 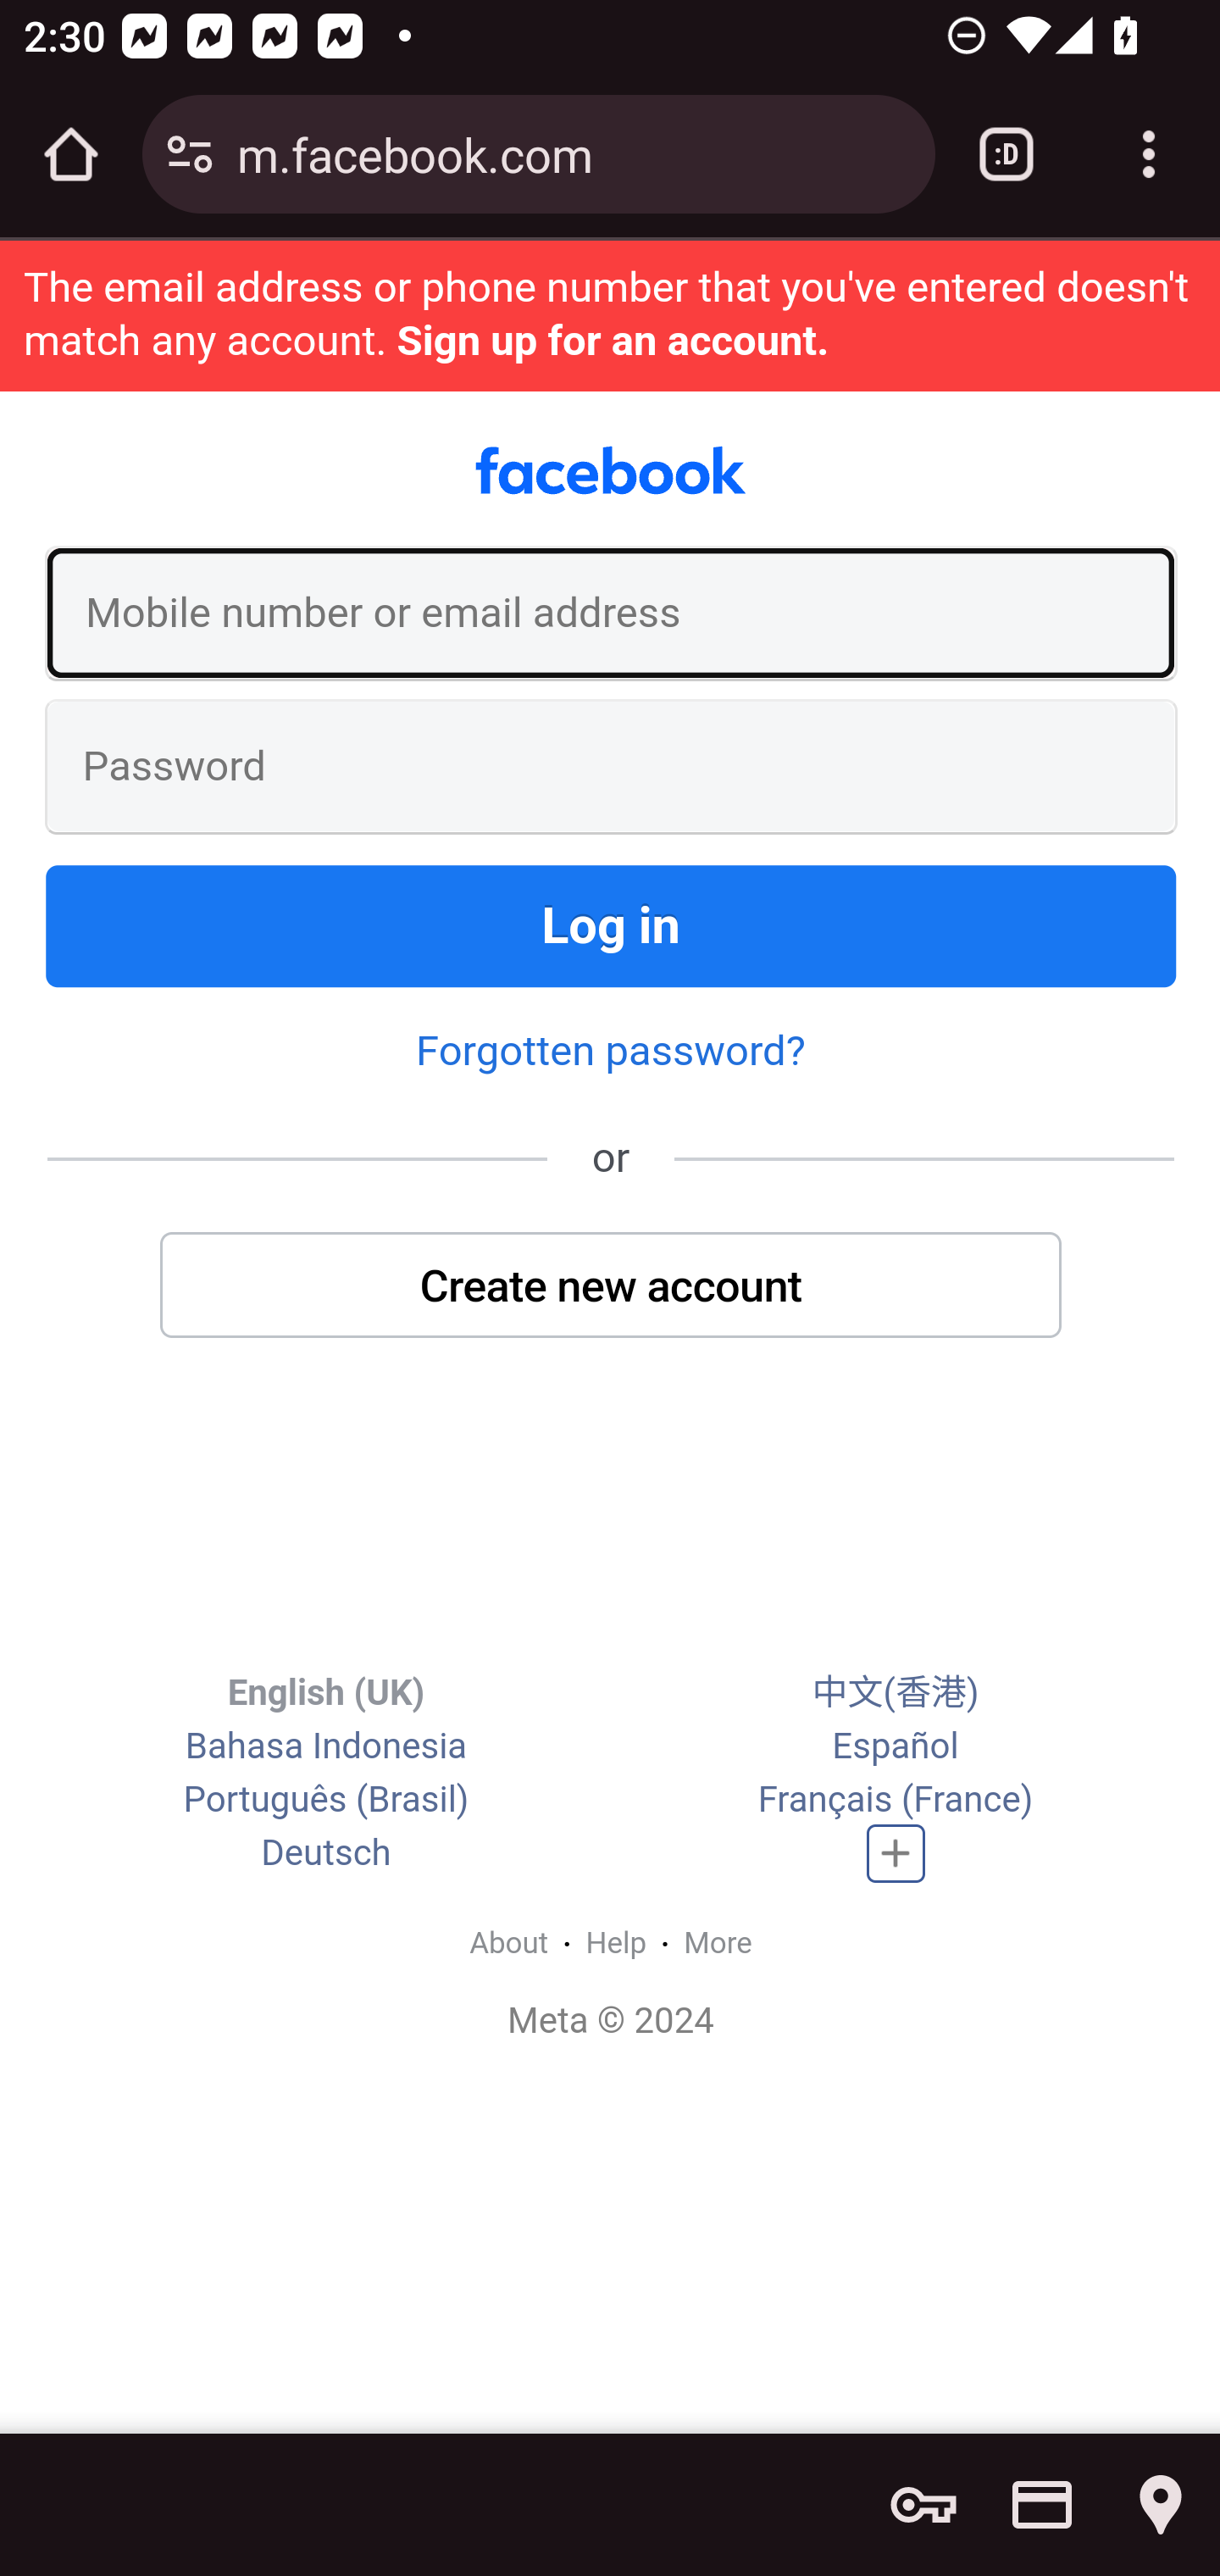 I want to click on Show saved payment methods, so click(x=1042, y=2505).